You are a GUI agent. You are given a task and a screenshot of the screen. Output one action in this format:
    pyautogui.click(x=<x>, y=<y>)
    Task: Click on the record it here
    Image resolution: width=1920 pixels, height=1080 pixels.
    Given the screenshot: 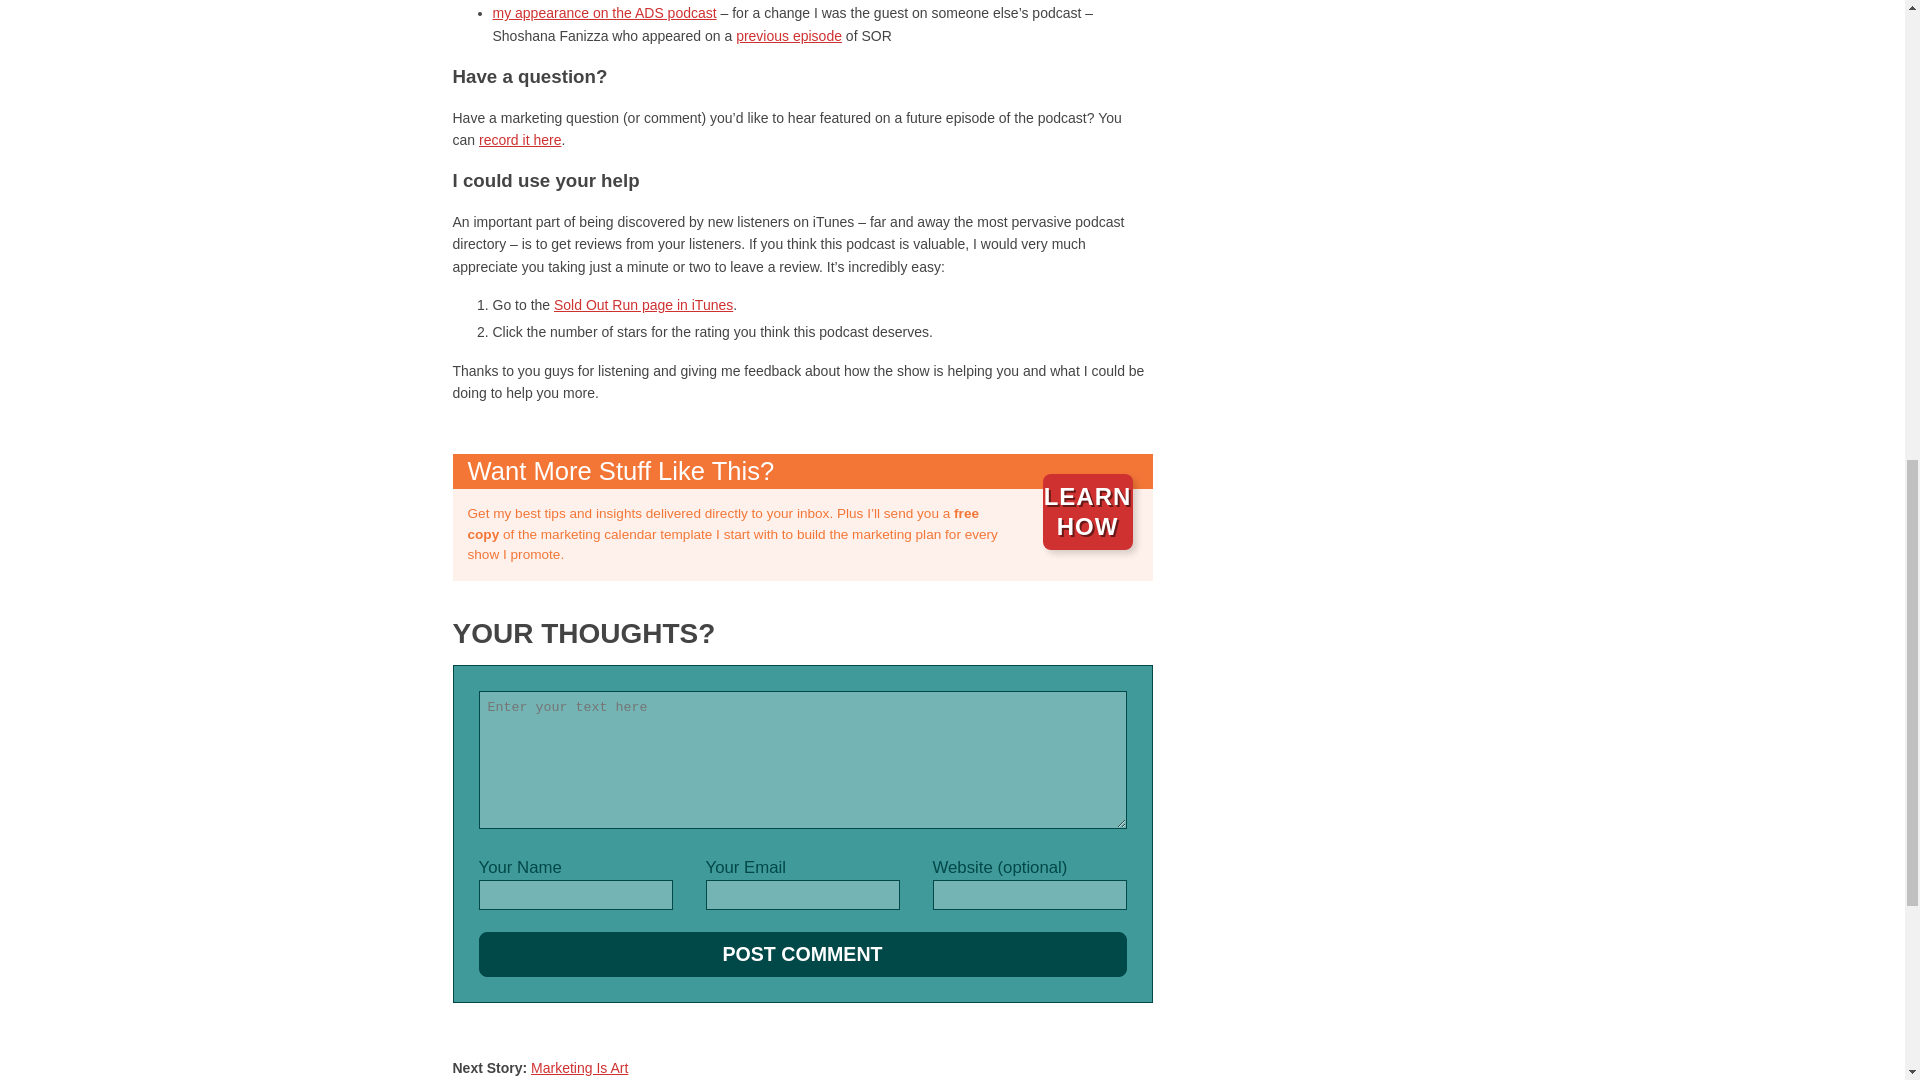 What is the action you would take?
    pyautogui.click(x=519, y=139)
    